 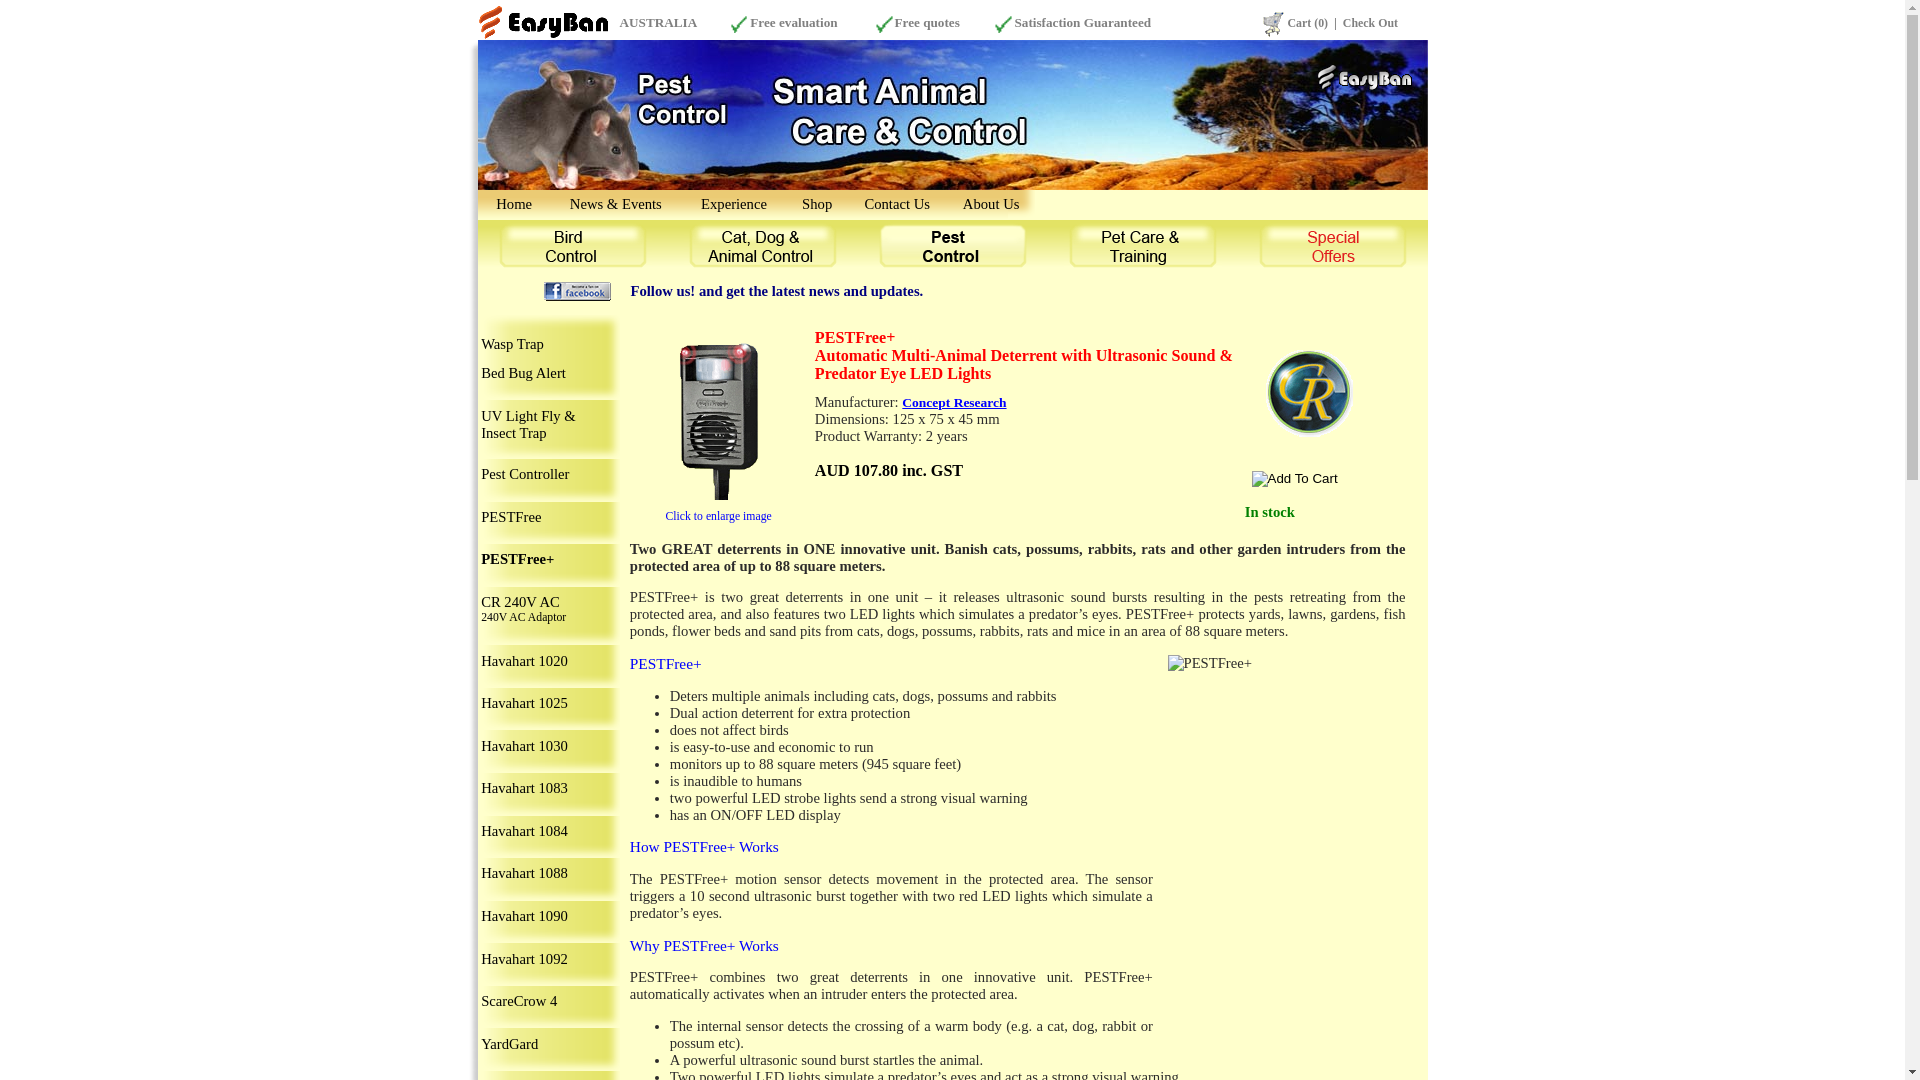 What do you see at coordinates (512, 344) in the screenshot?
I see `Wasp Trap` at bounding box center [512, 344].